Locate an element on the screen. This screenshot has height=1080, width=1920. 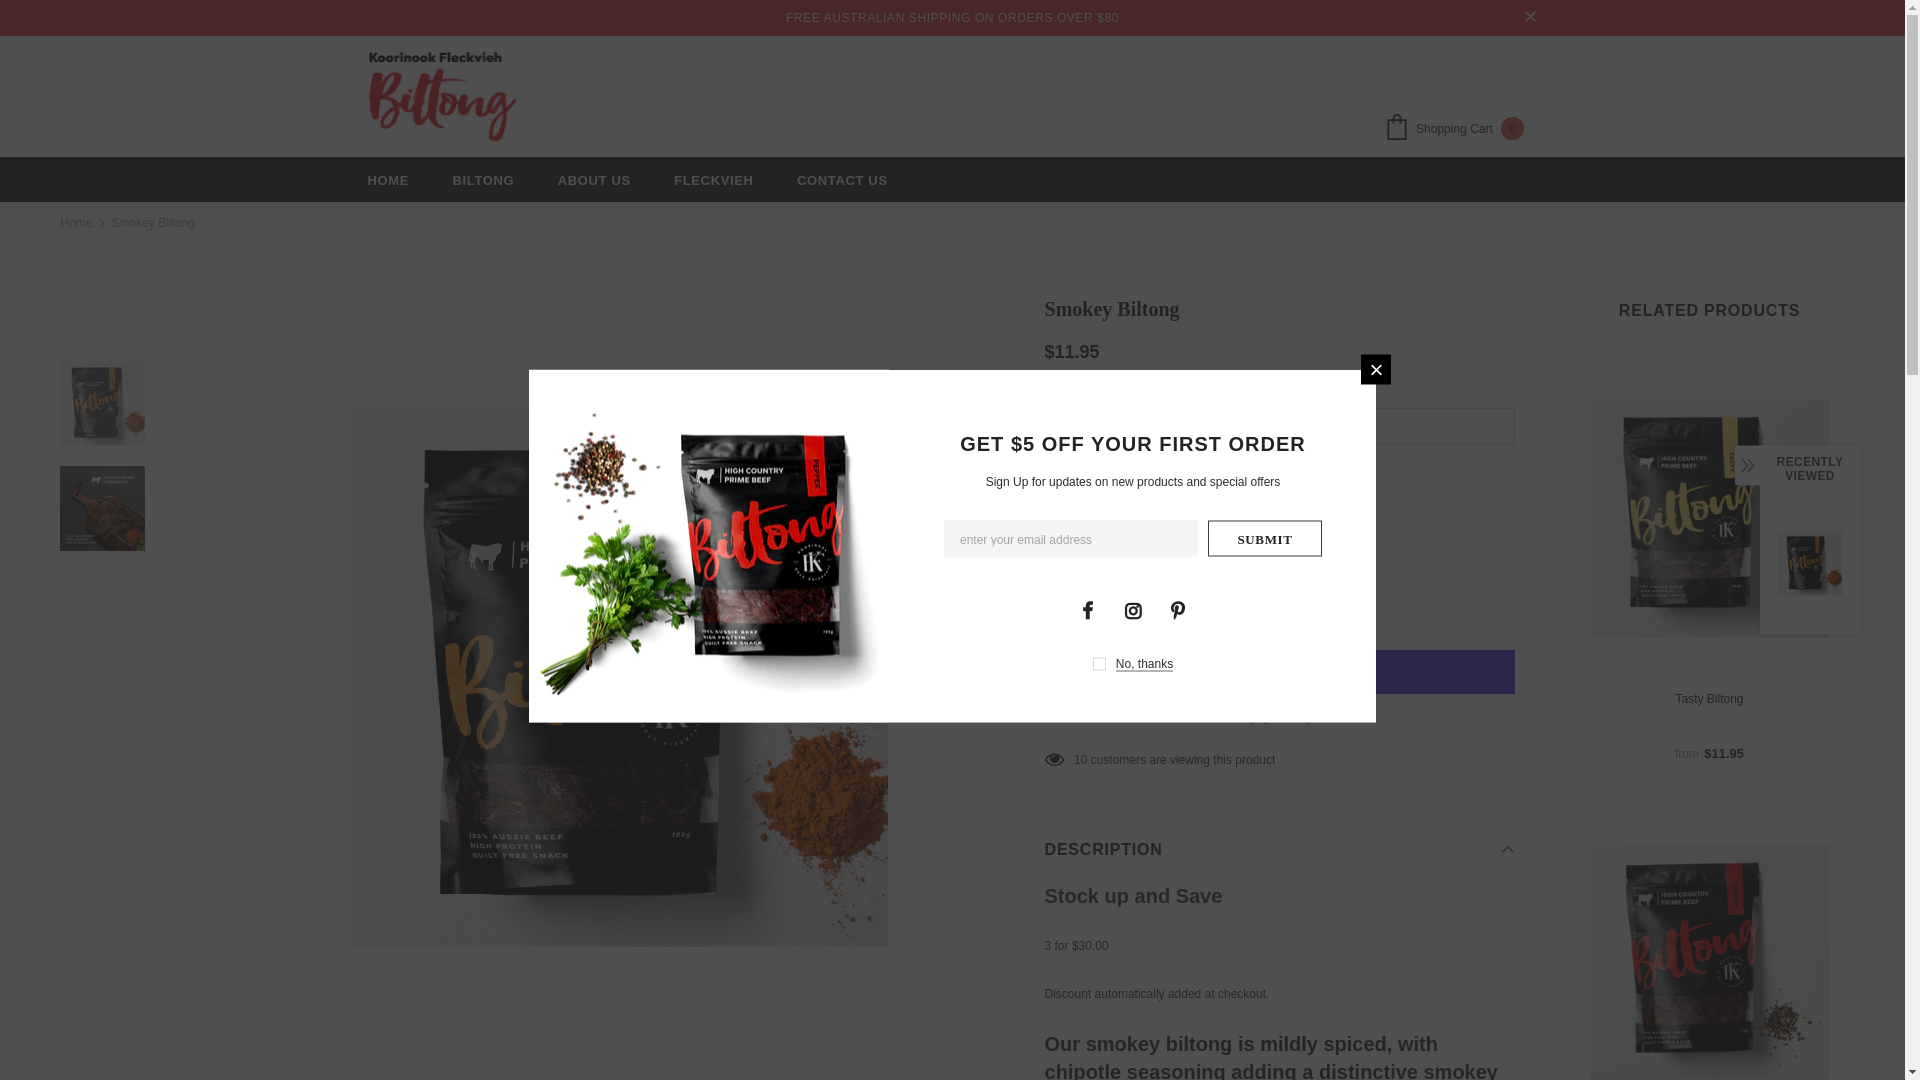
Shopping Cart 0 is located at coordinates (1459, 130).